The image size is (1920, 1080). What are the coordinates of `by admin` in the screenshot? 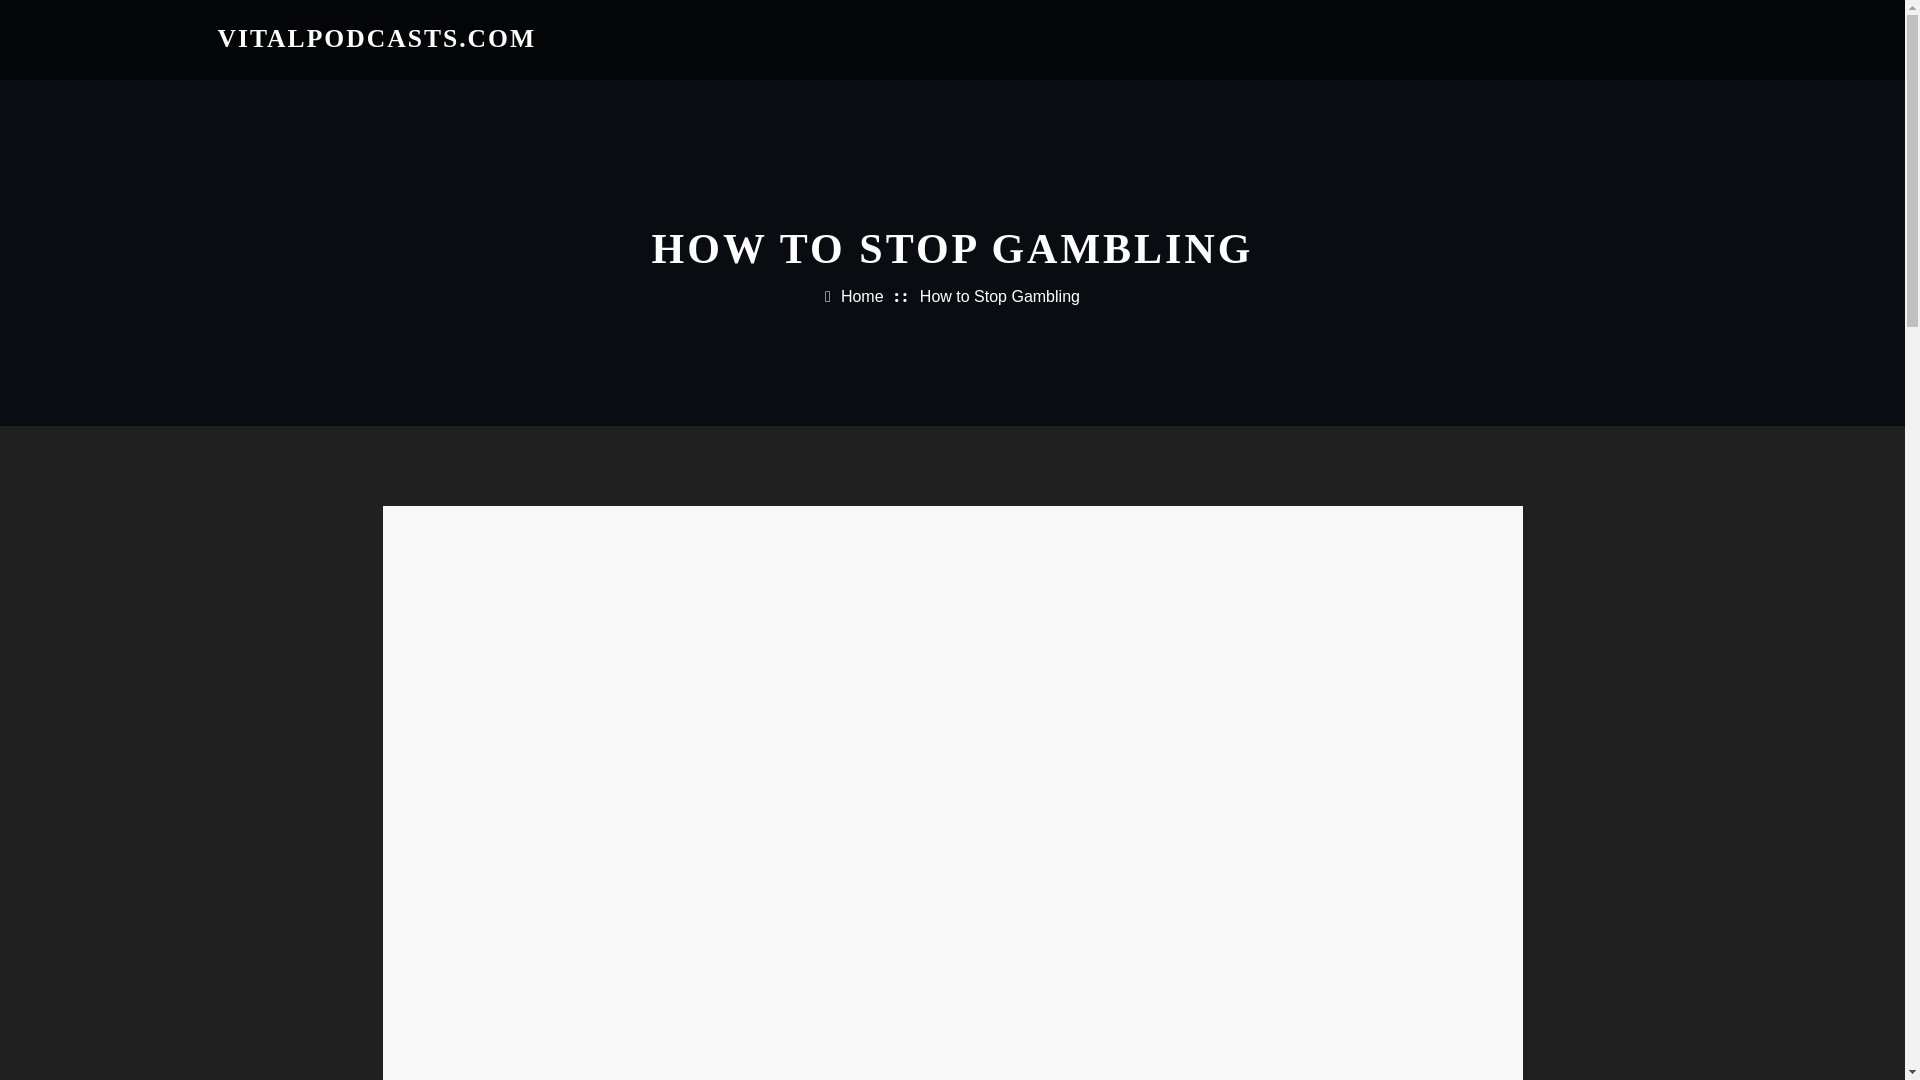 It's located at (456, 662).